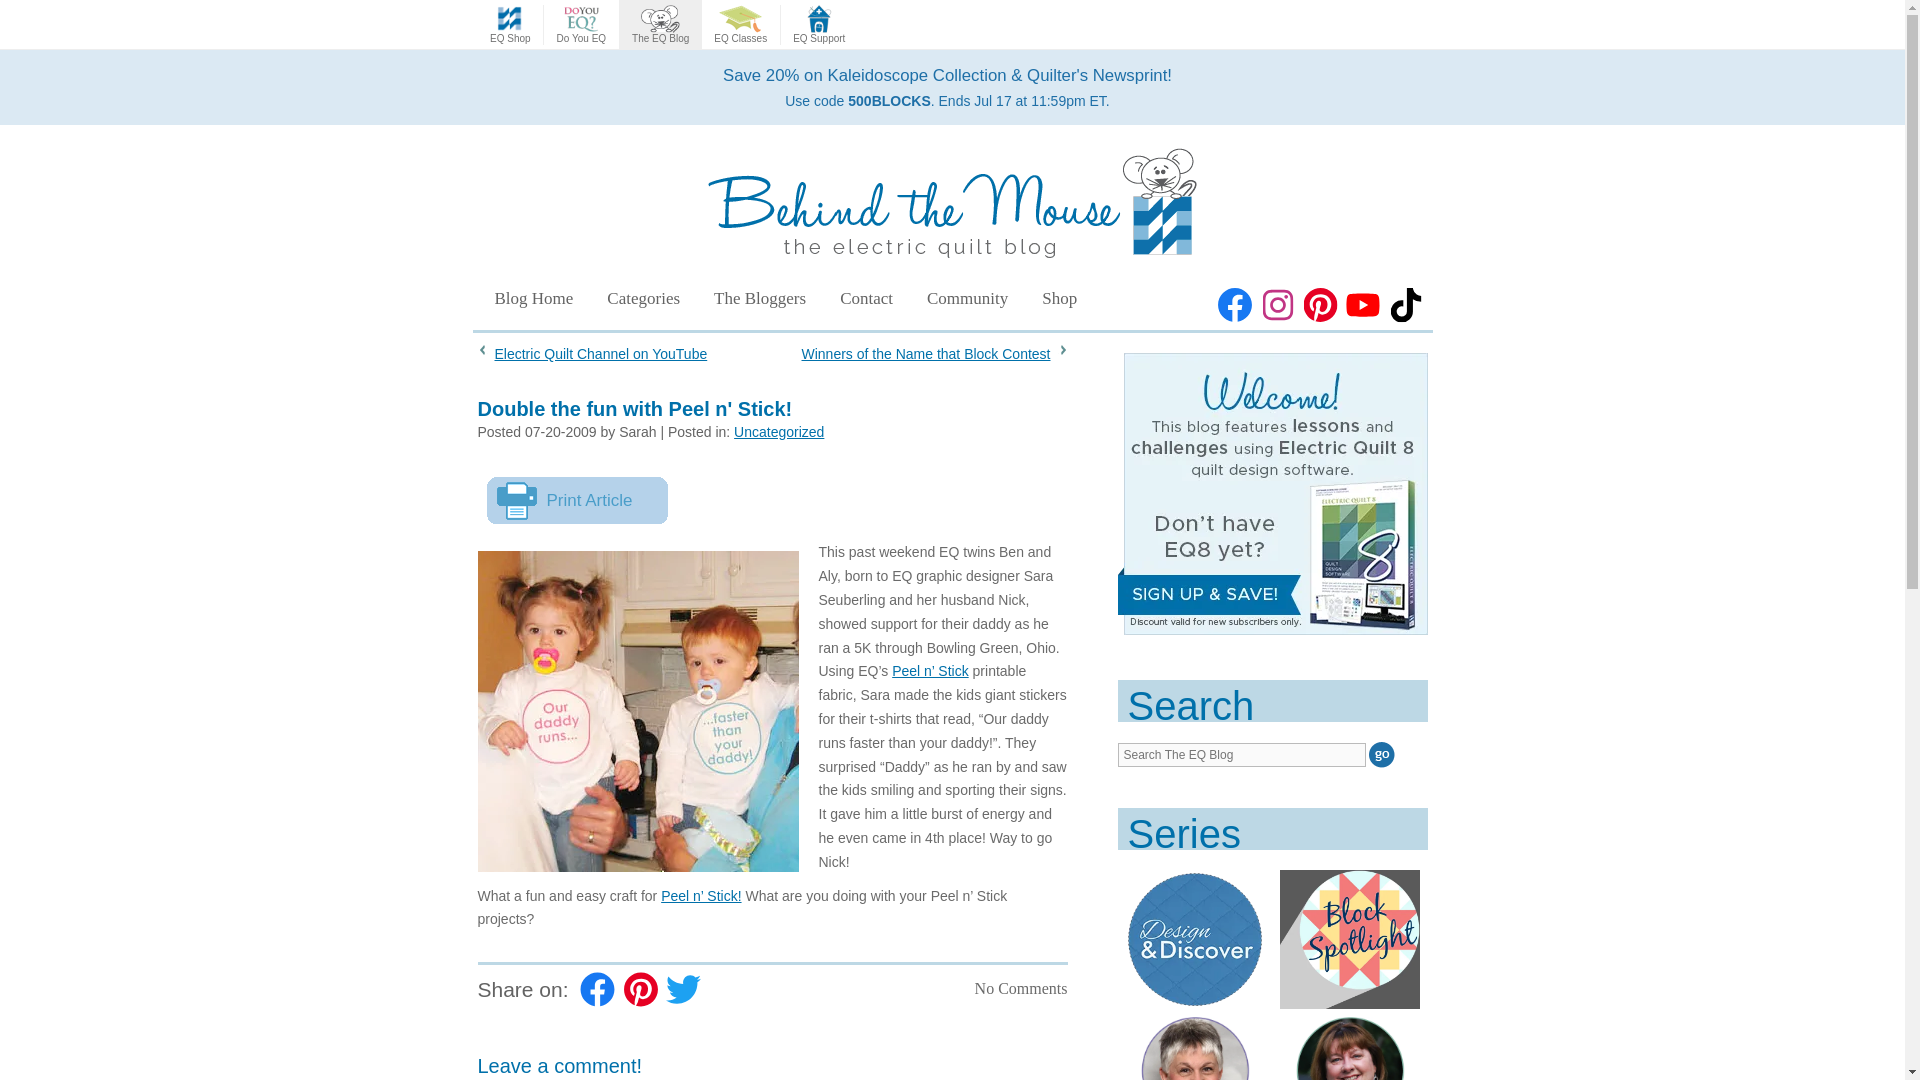 This screenshot has width=1920, height=1080. What do you see at coordinates (1060, 298) in the screenshot?
I see `Shop` at bounding box center [1060, 298].